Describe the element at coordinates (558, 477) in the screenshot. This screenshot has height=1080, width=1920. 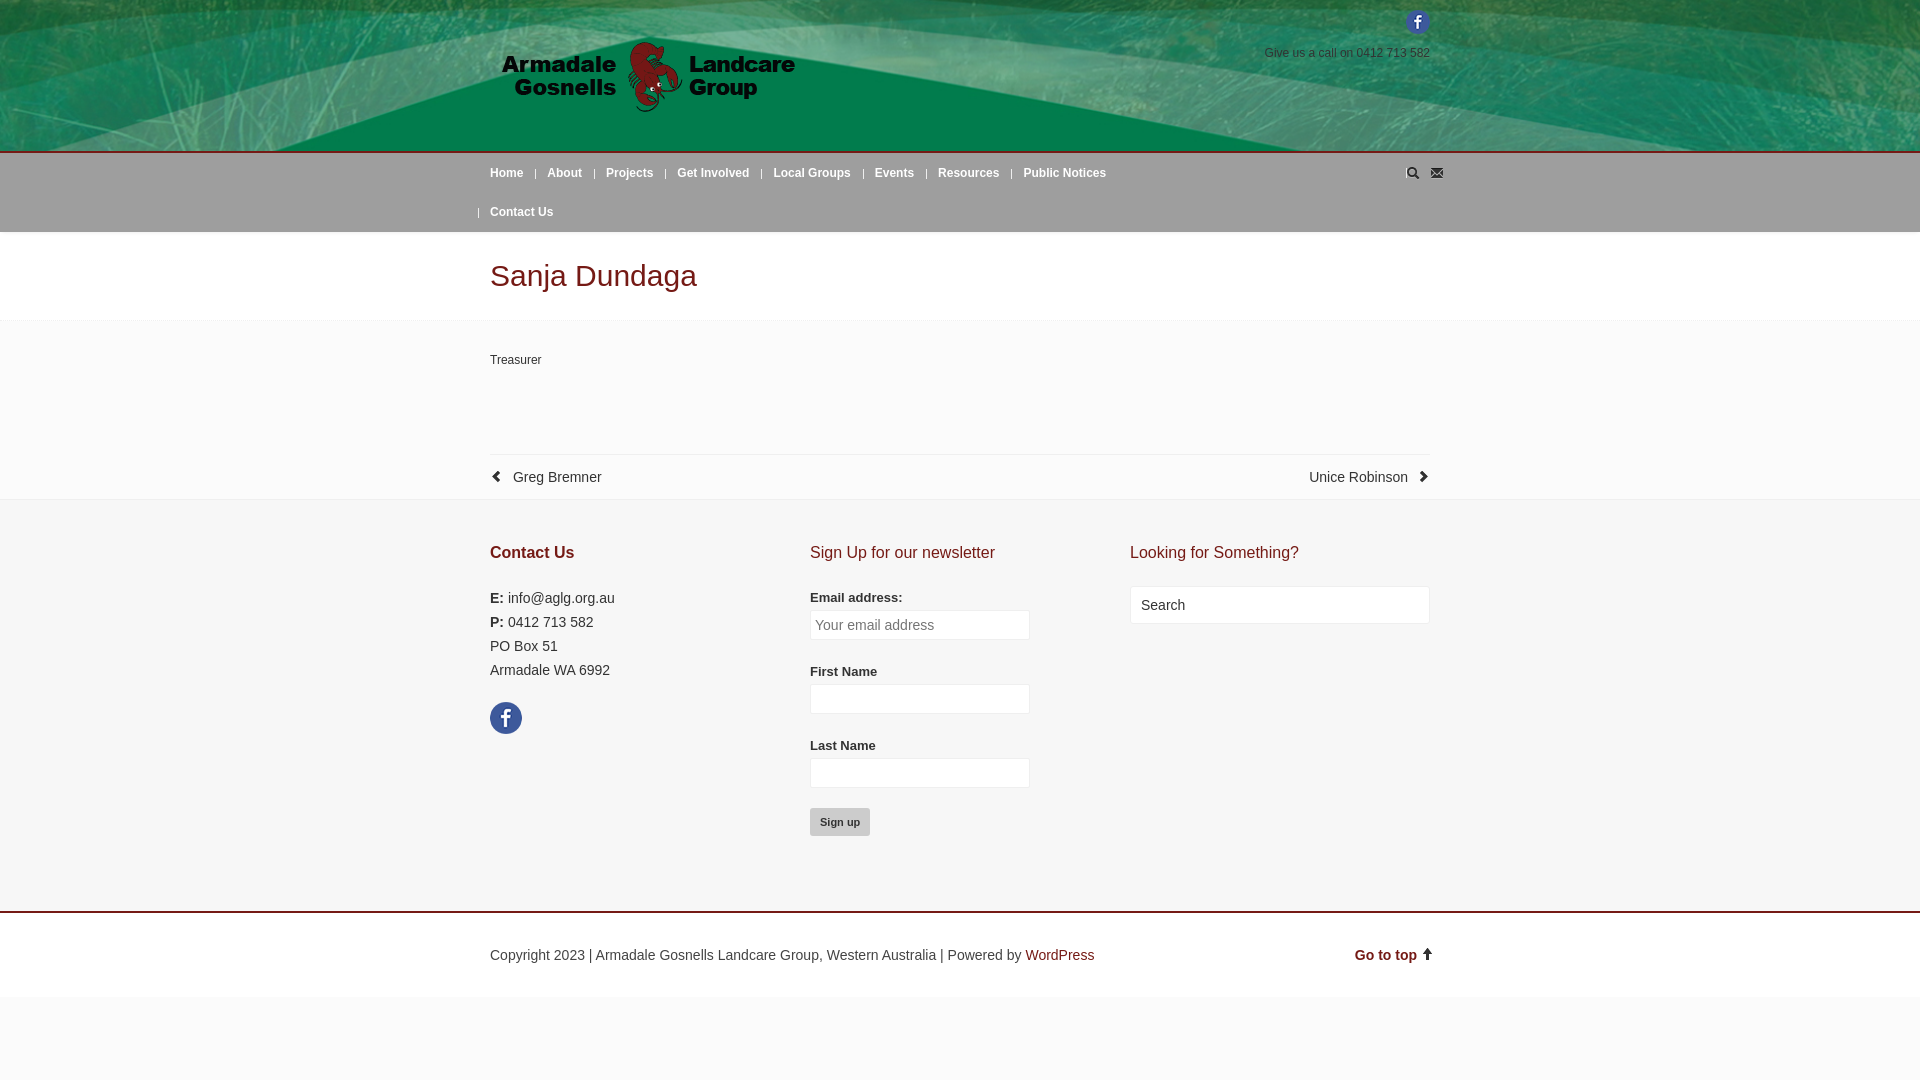
I see `Greg Bremner` at that location.